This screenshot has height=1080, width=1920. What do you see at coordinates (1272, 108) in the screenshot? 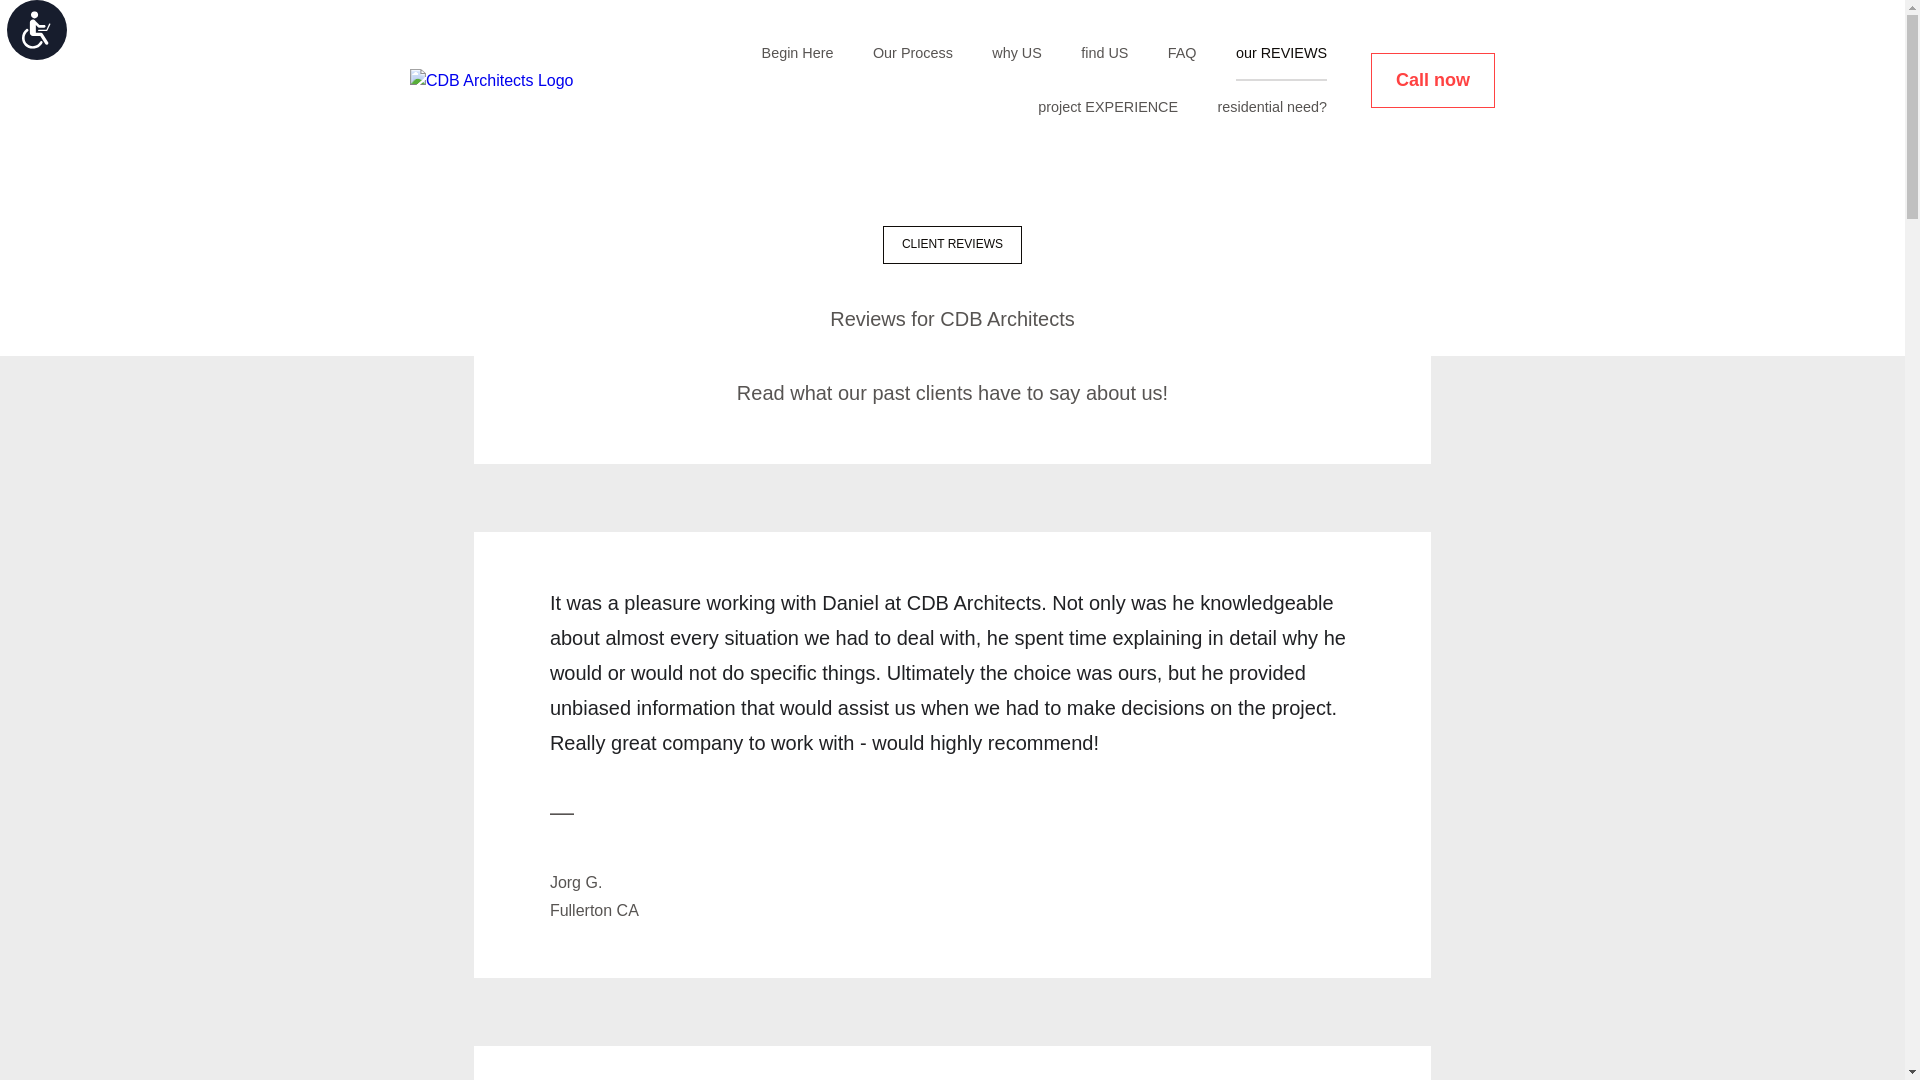
I see `residential need?` at bounding box center [1272, 108].